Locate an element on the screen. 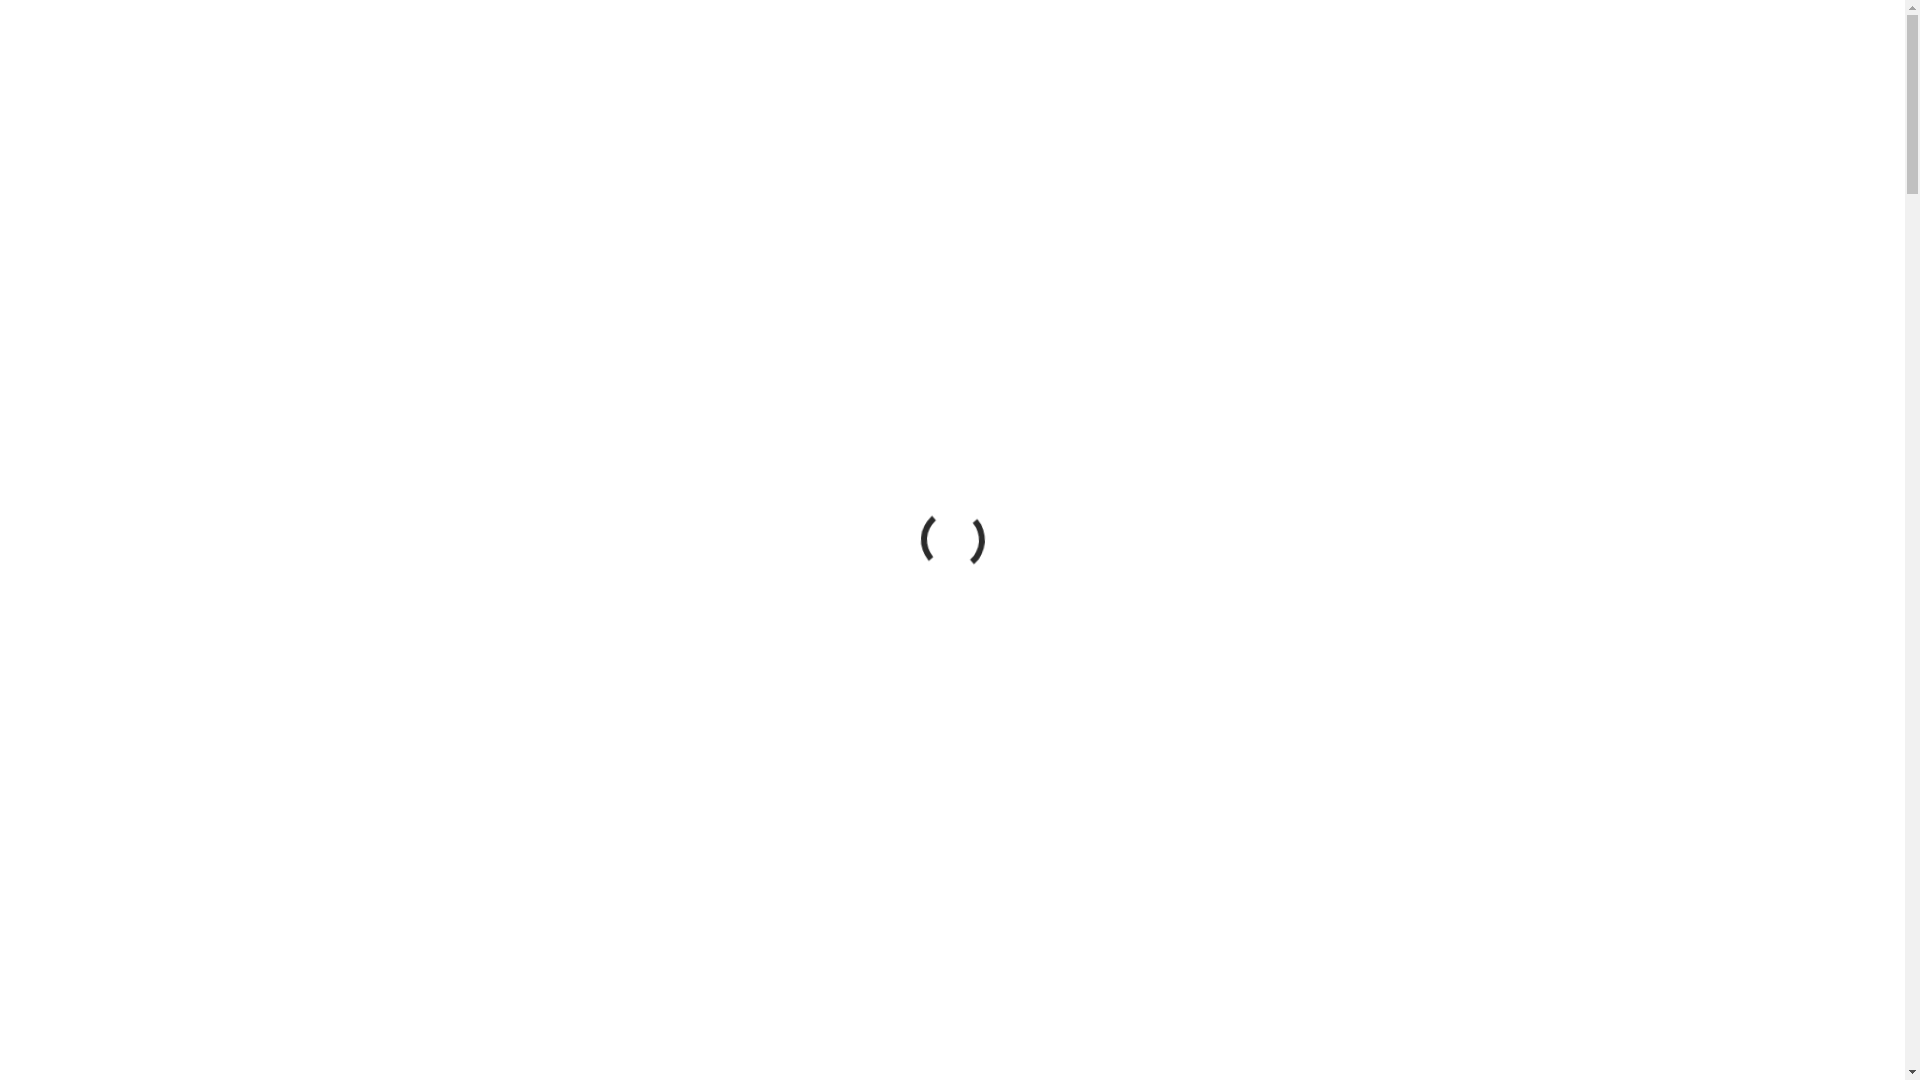 Image resolution: width=1920 pixels, height=1080 pixels. Why Us is located at coordinates (624, 50).